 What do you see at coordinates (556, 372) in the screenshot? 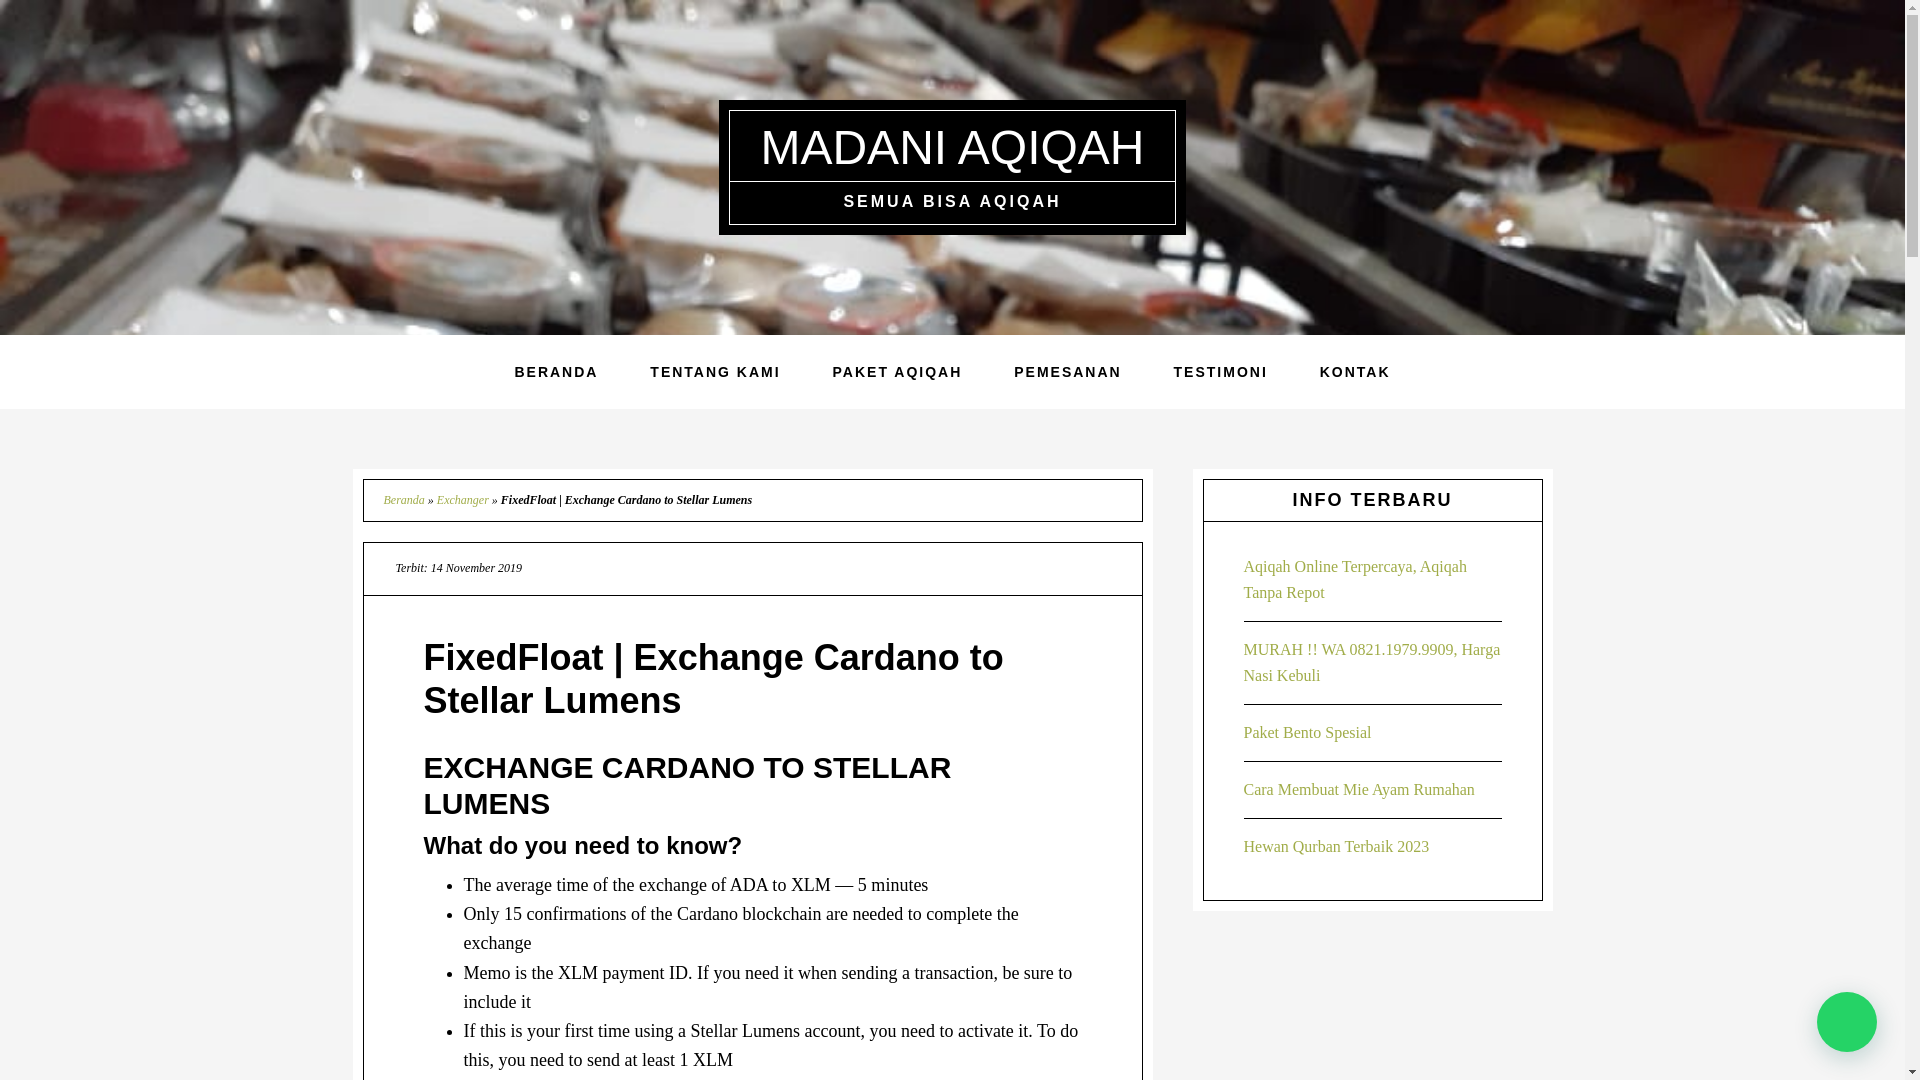
I see `BERANDA` at bounding box center [556, 372].